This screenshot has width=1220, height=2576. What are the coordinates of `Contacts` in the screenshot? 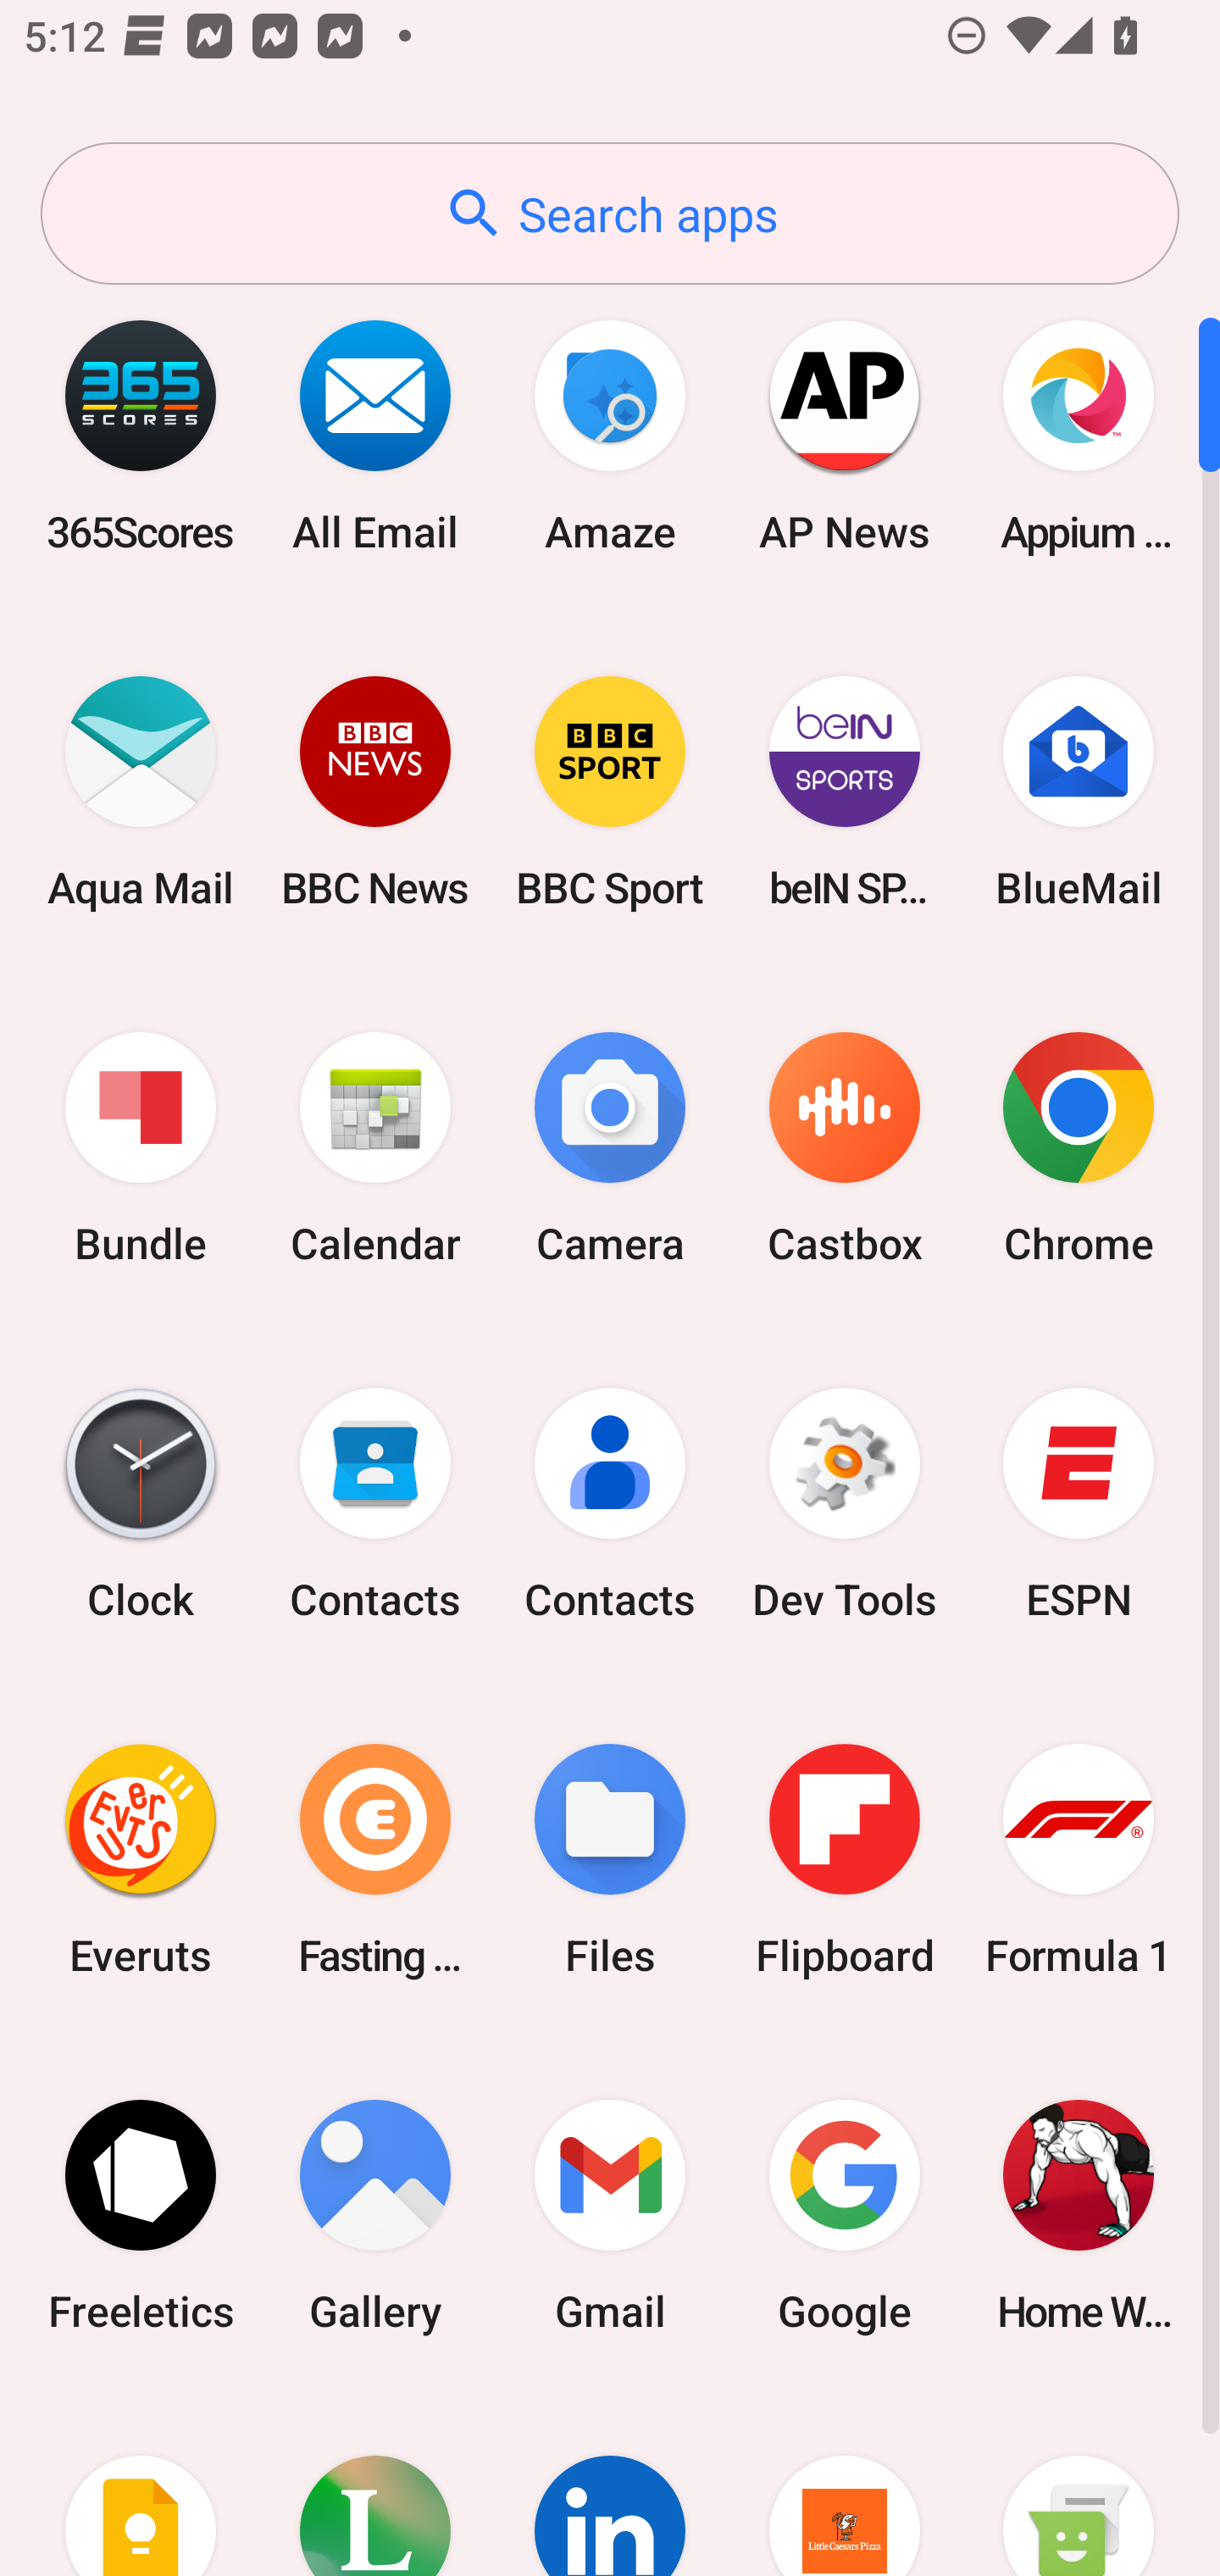 It's located at (375, 1504).